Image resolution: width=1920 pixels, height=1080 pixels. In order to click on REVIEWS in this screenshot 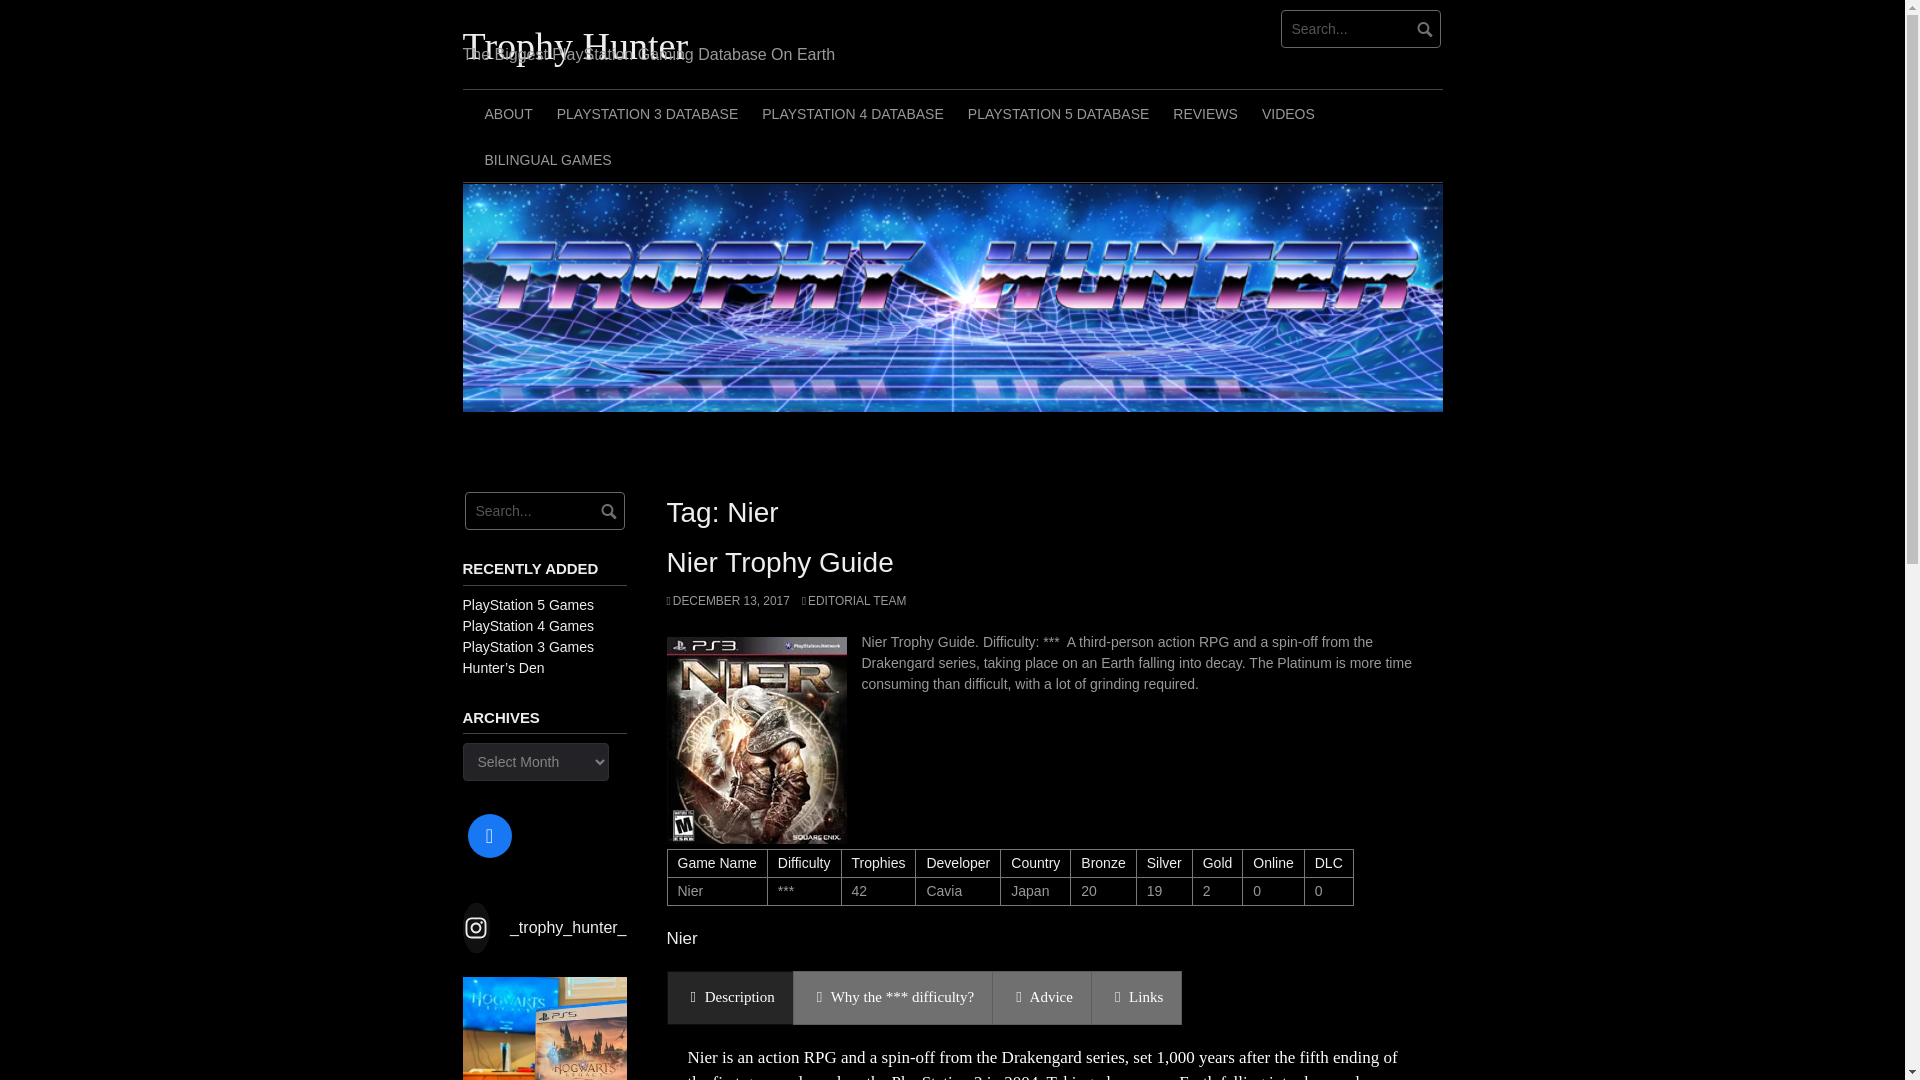, I will do `click(1205, 112)`.